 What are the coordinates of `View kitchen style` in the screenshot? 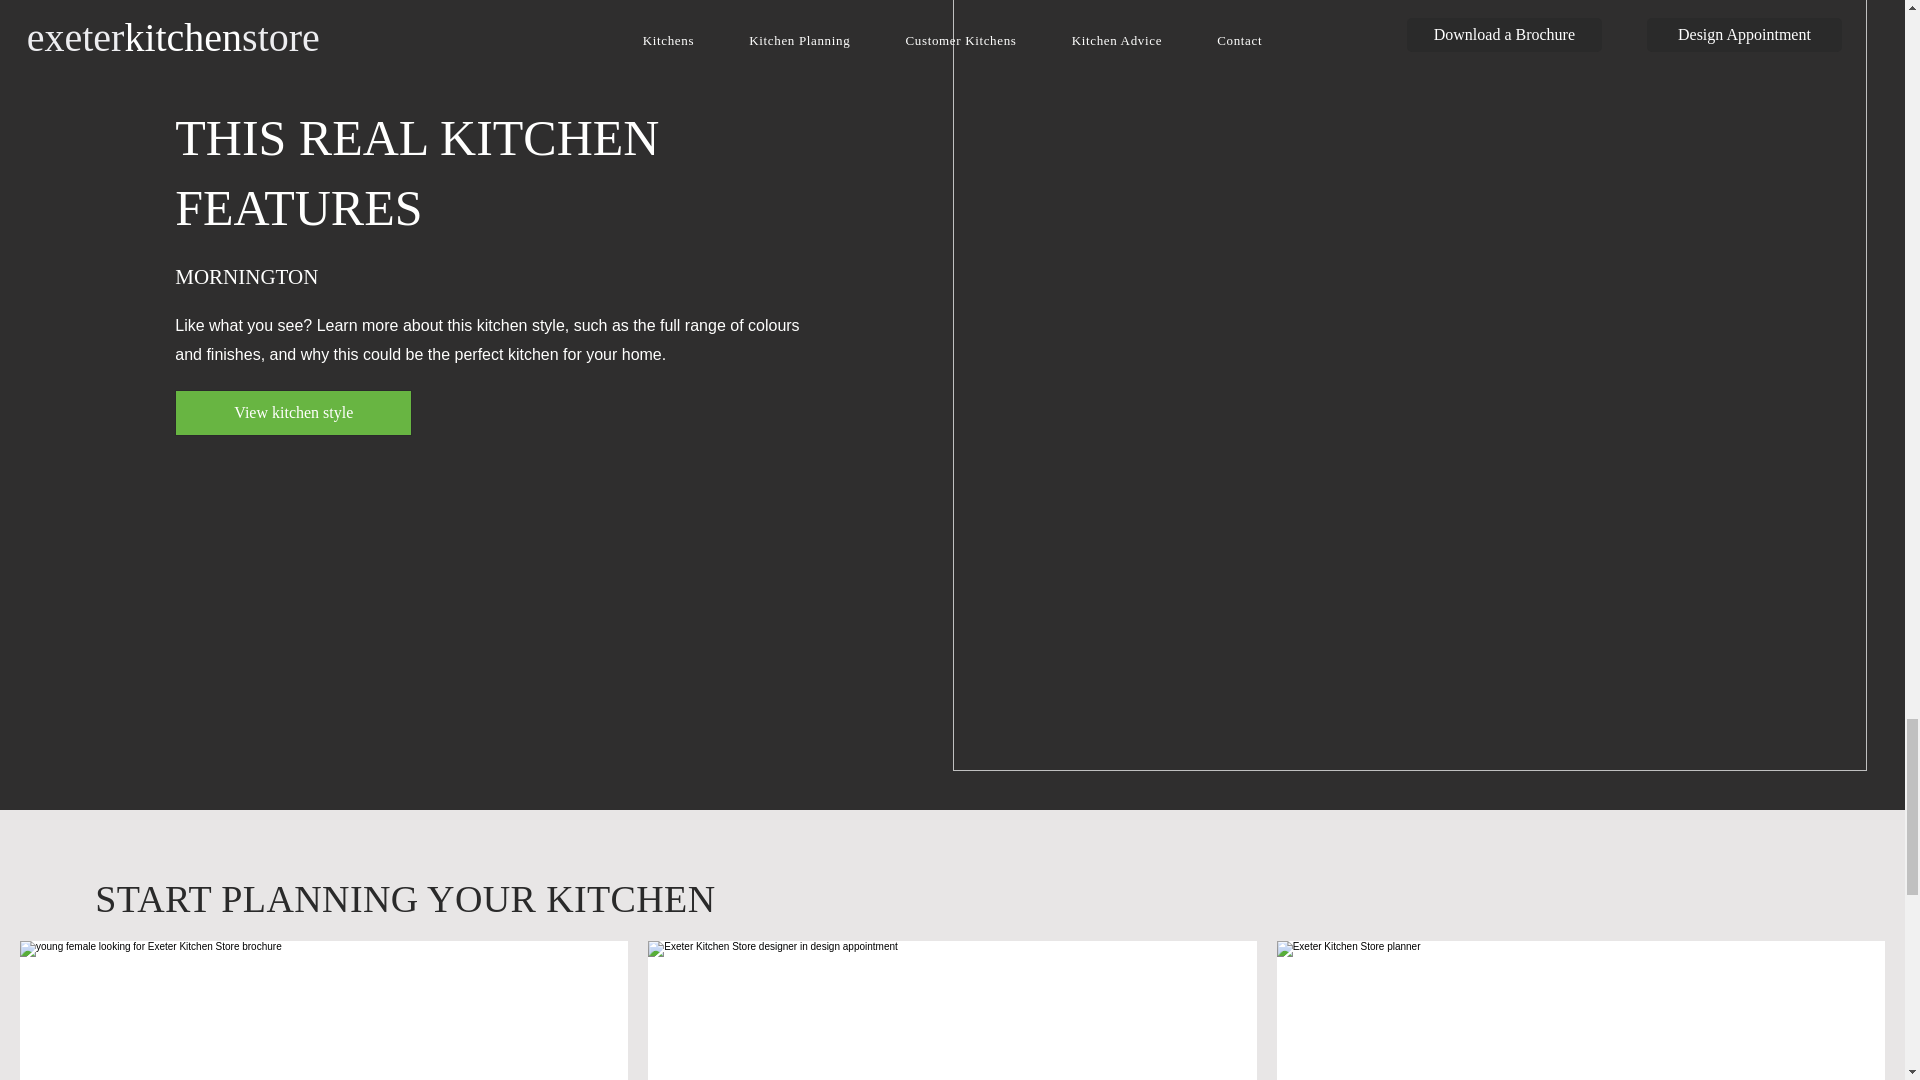 It's located at (293, 412).